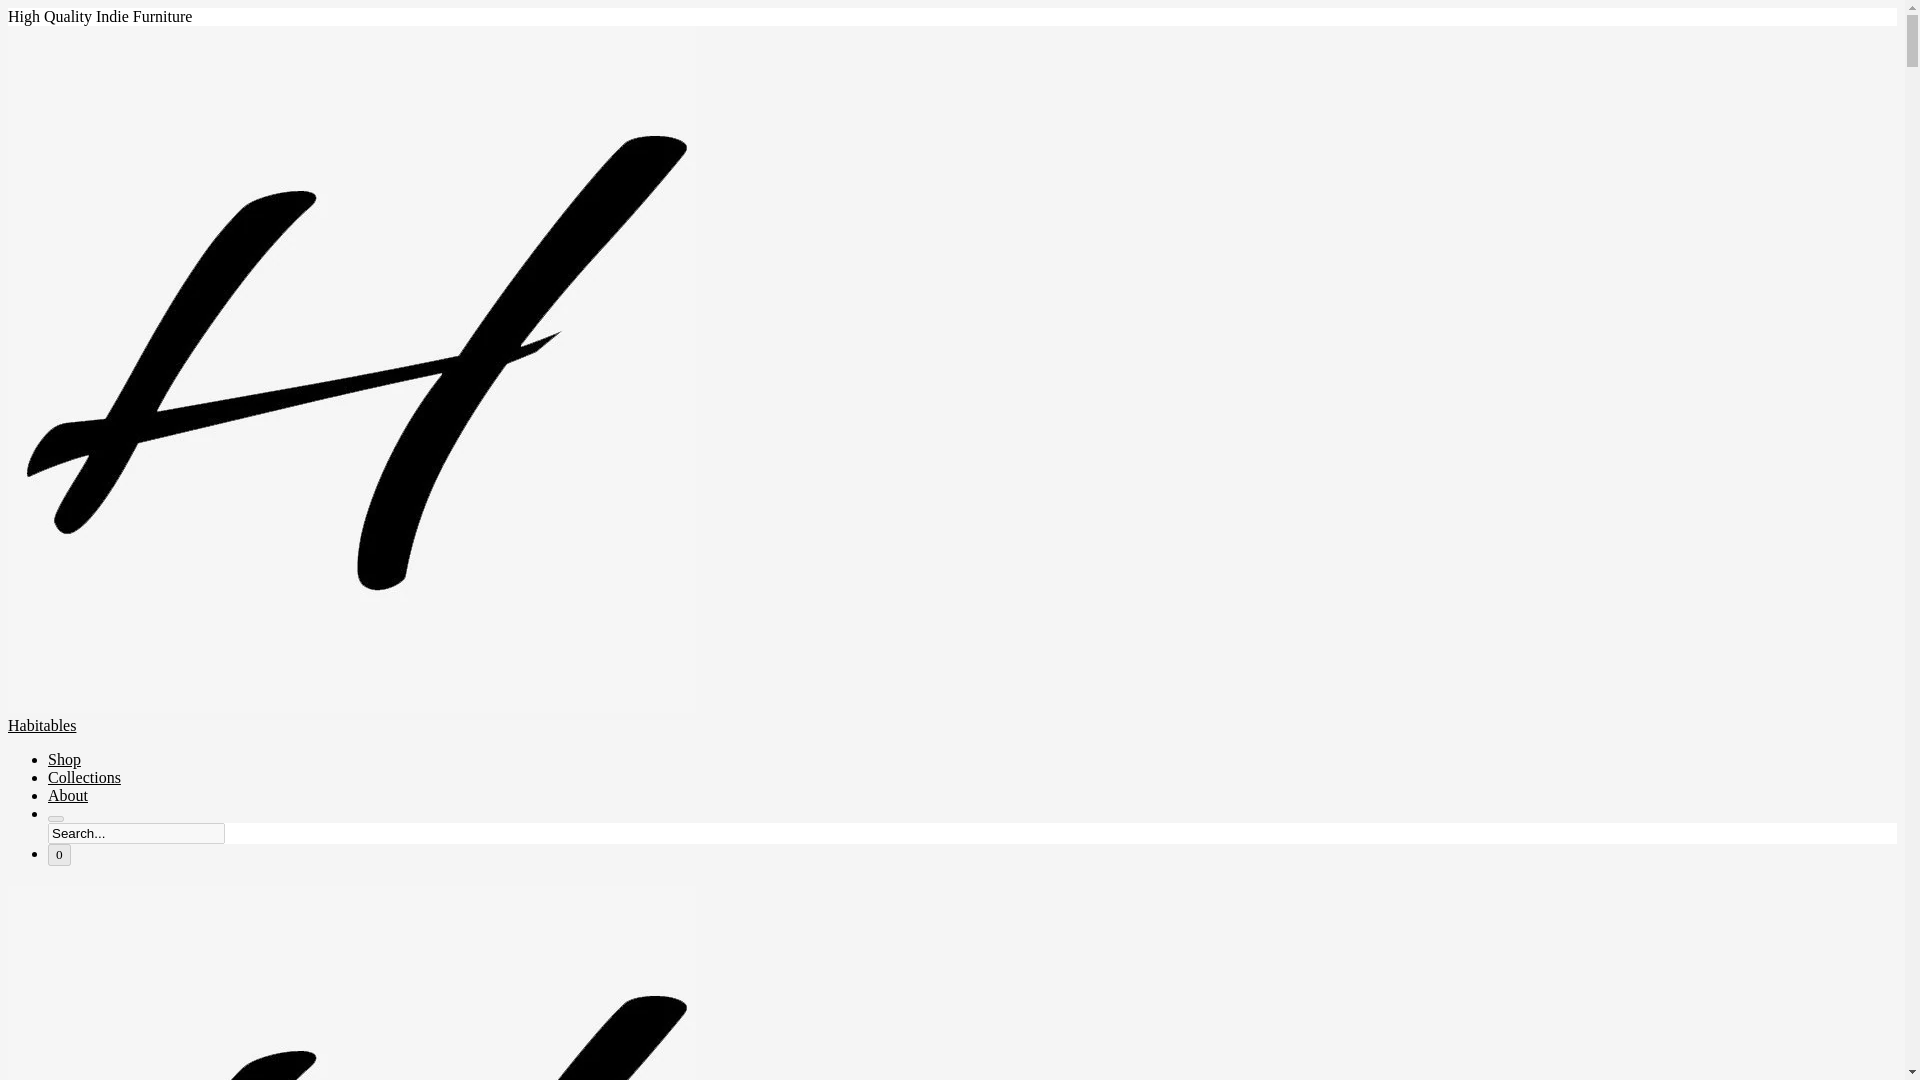 The height and width of the screenshot is (1080, 1920). Describe the element at coordinates (84, 777) in the screenshot. I see `Collections` at that location.